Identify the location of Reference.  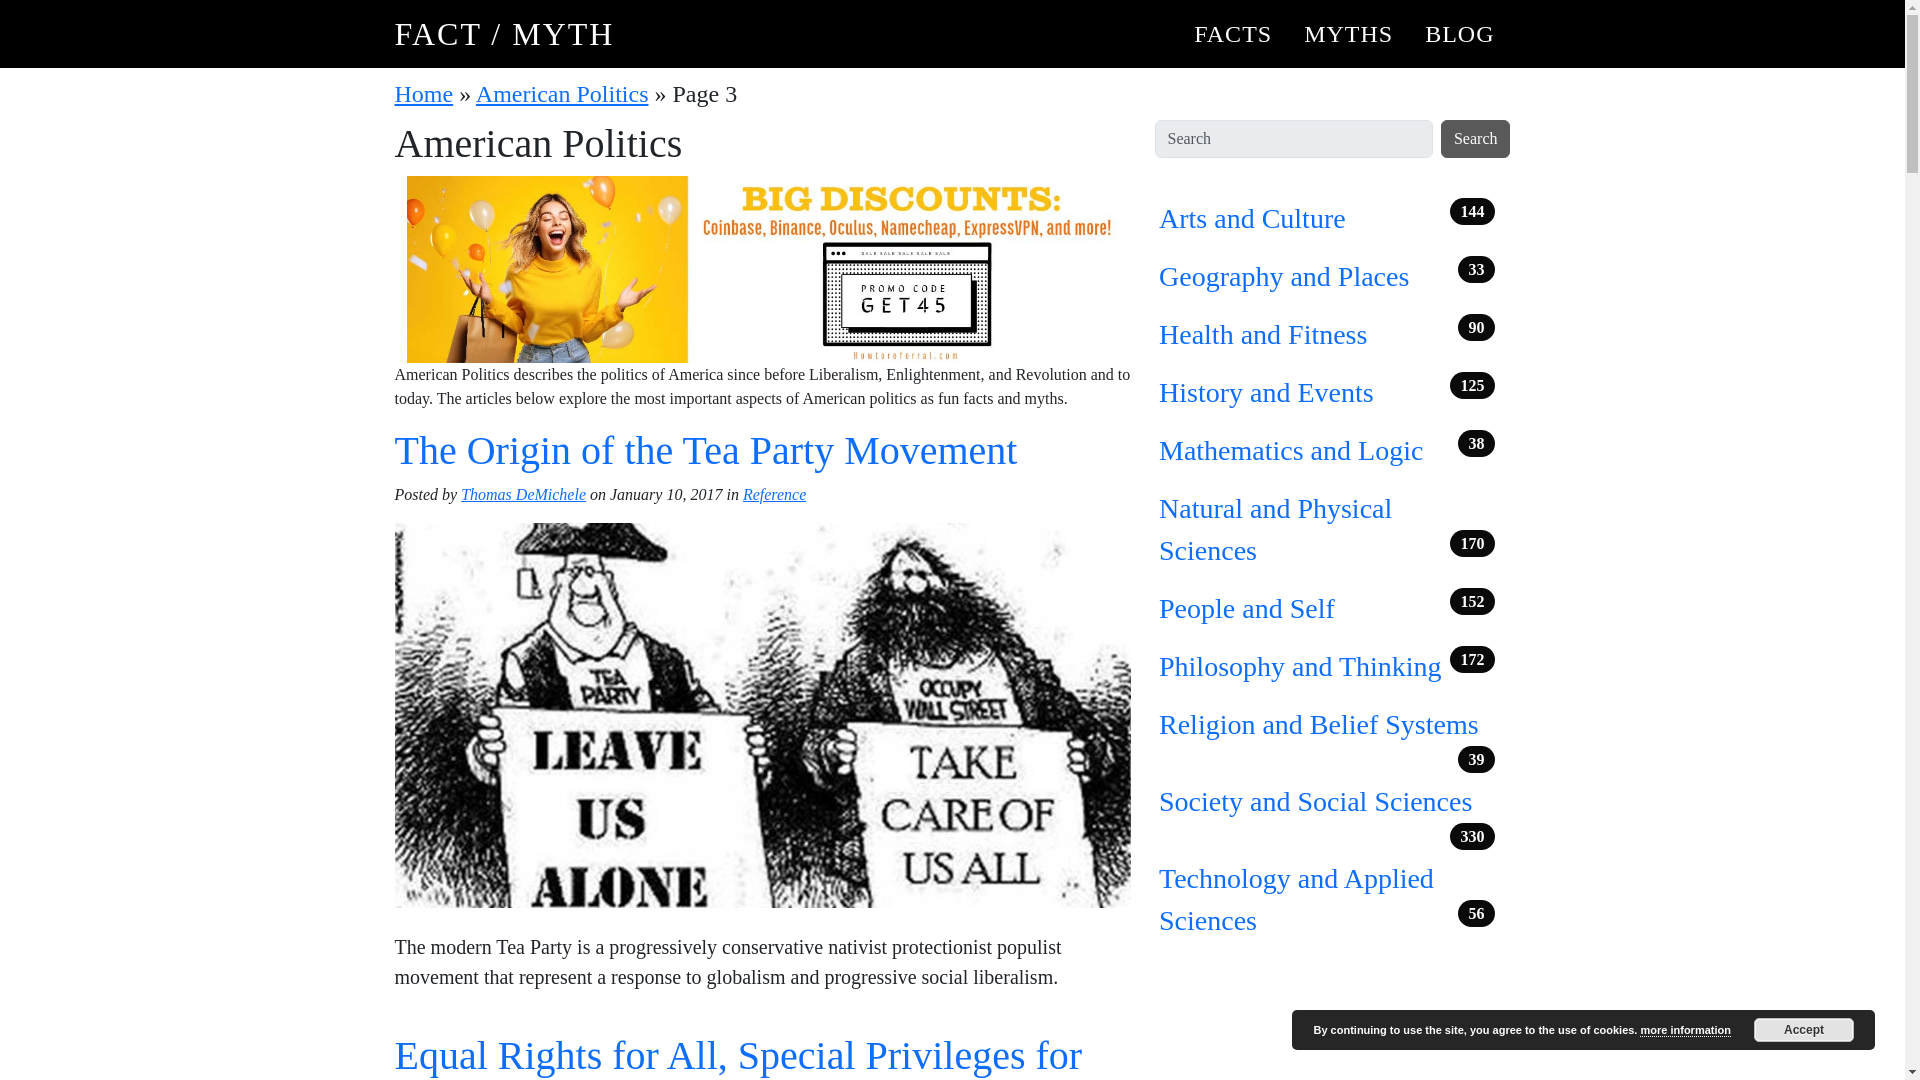
(774, 494).